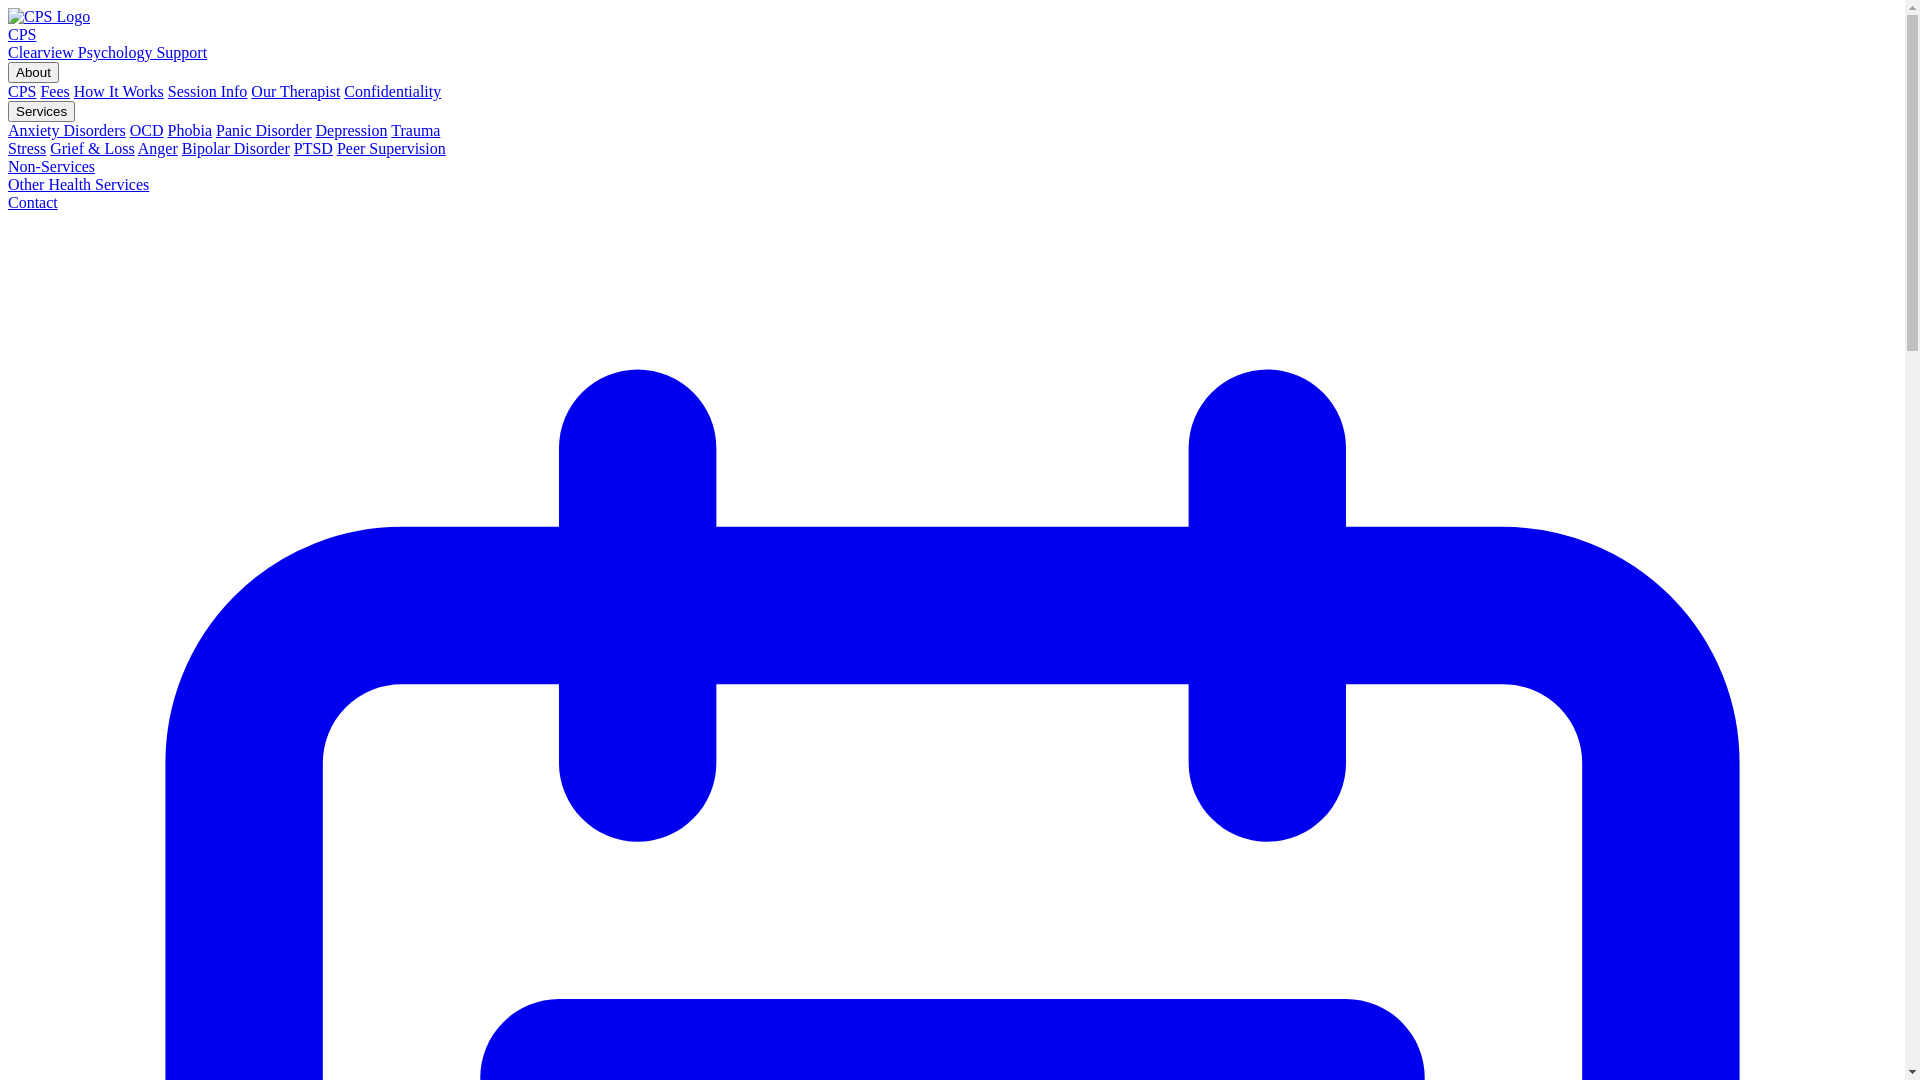 This screenshot has width=1920, height=1080. Describe the element at coordinates (34, 72) in the screenshot. I see `About` at that location.